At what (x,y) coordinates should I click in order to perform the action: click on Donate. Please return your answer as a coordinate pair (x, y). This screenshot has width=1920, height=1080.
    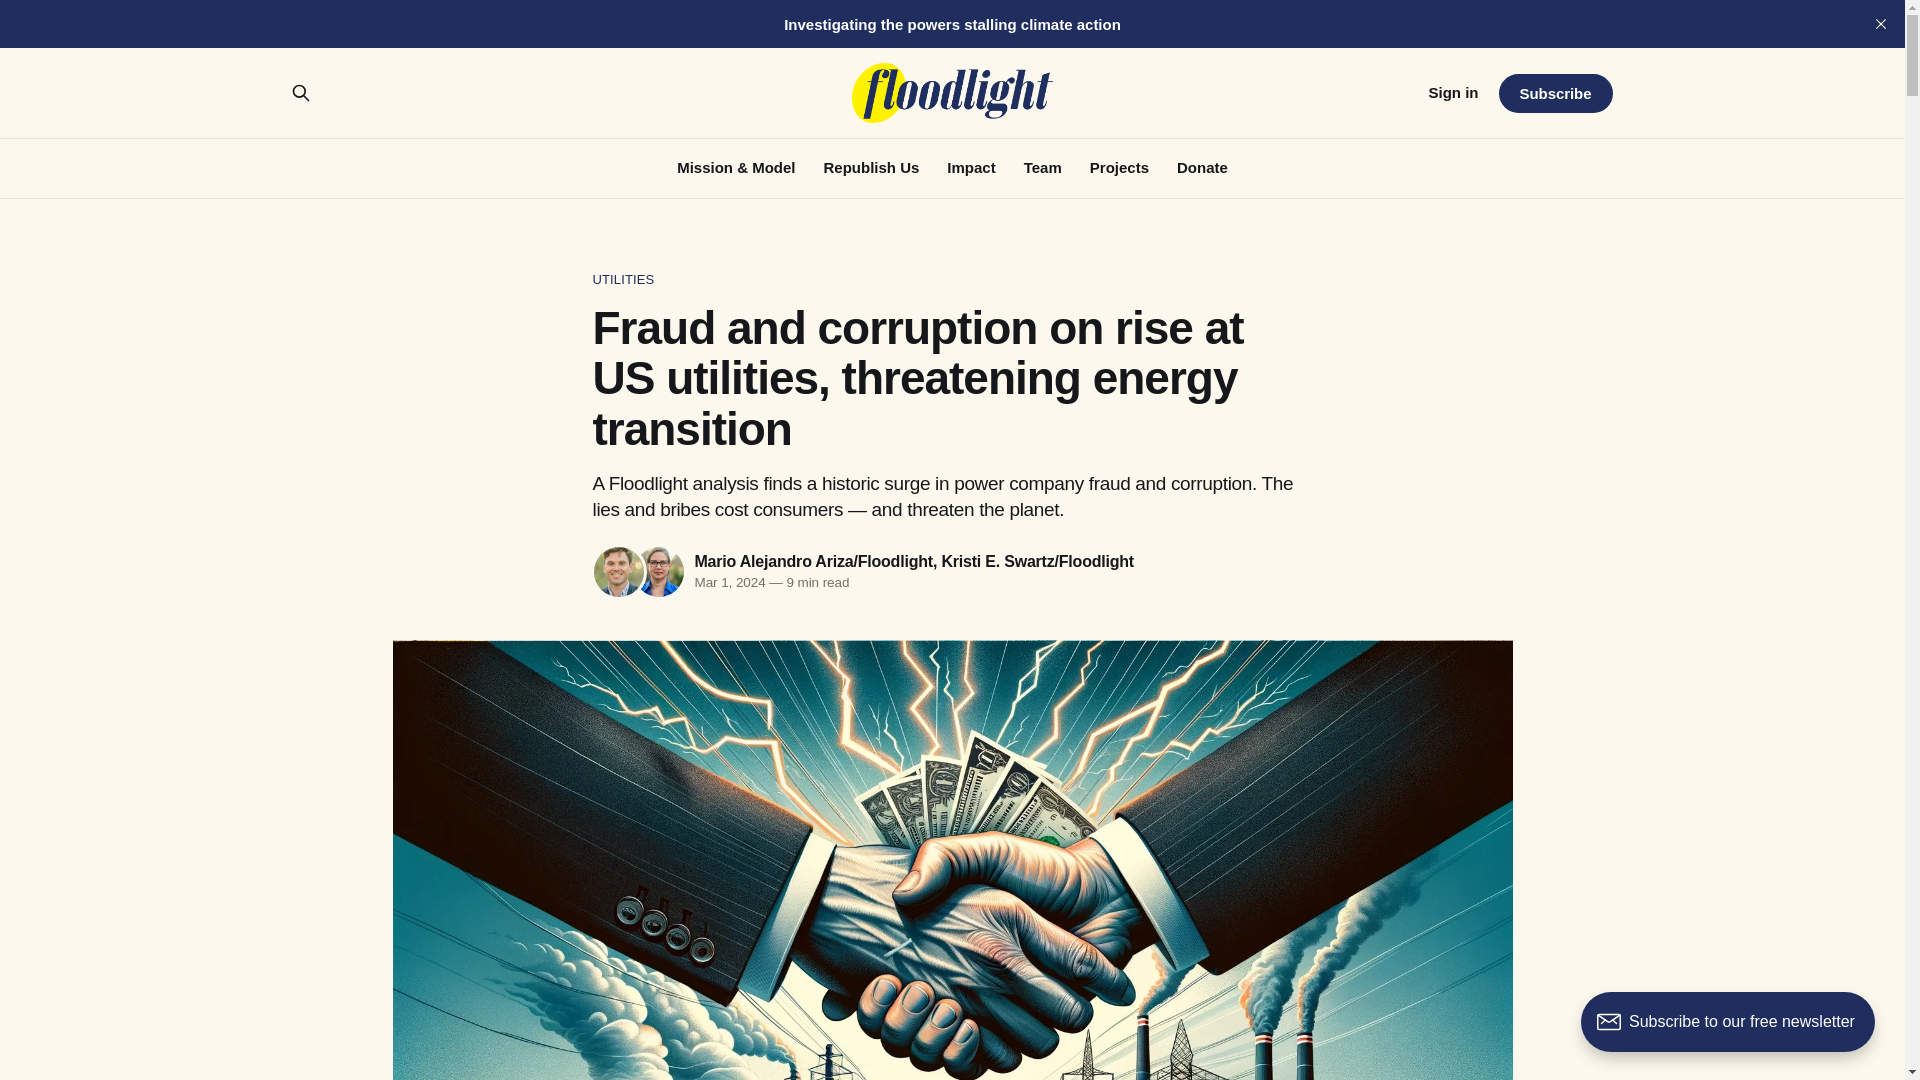
    Looking at the image, I should click on (1202, 167).